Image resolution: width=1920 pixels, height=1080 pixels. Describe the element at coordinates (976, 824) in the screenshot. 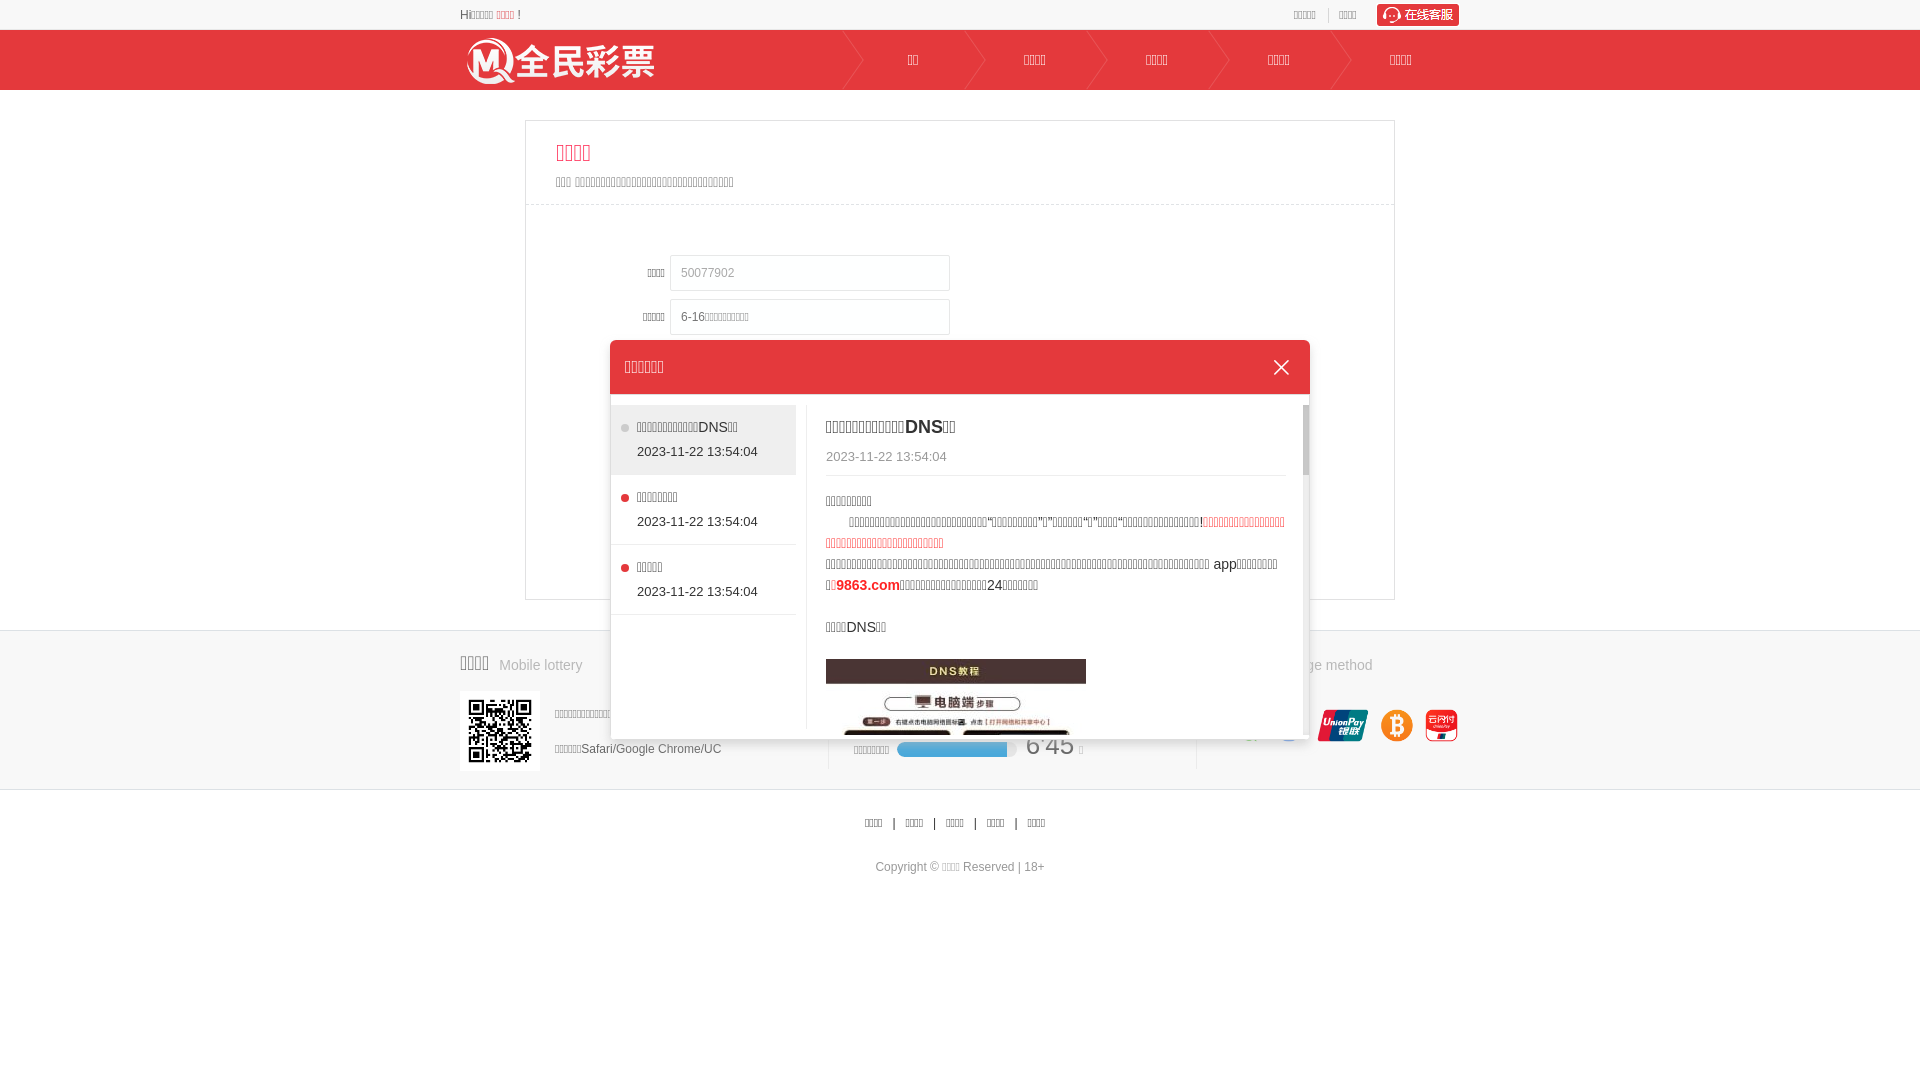

I see `|` at that location.